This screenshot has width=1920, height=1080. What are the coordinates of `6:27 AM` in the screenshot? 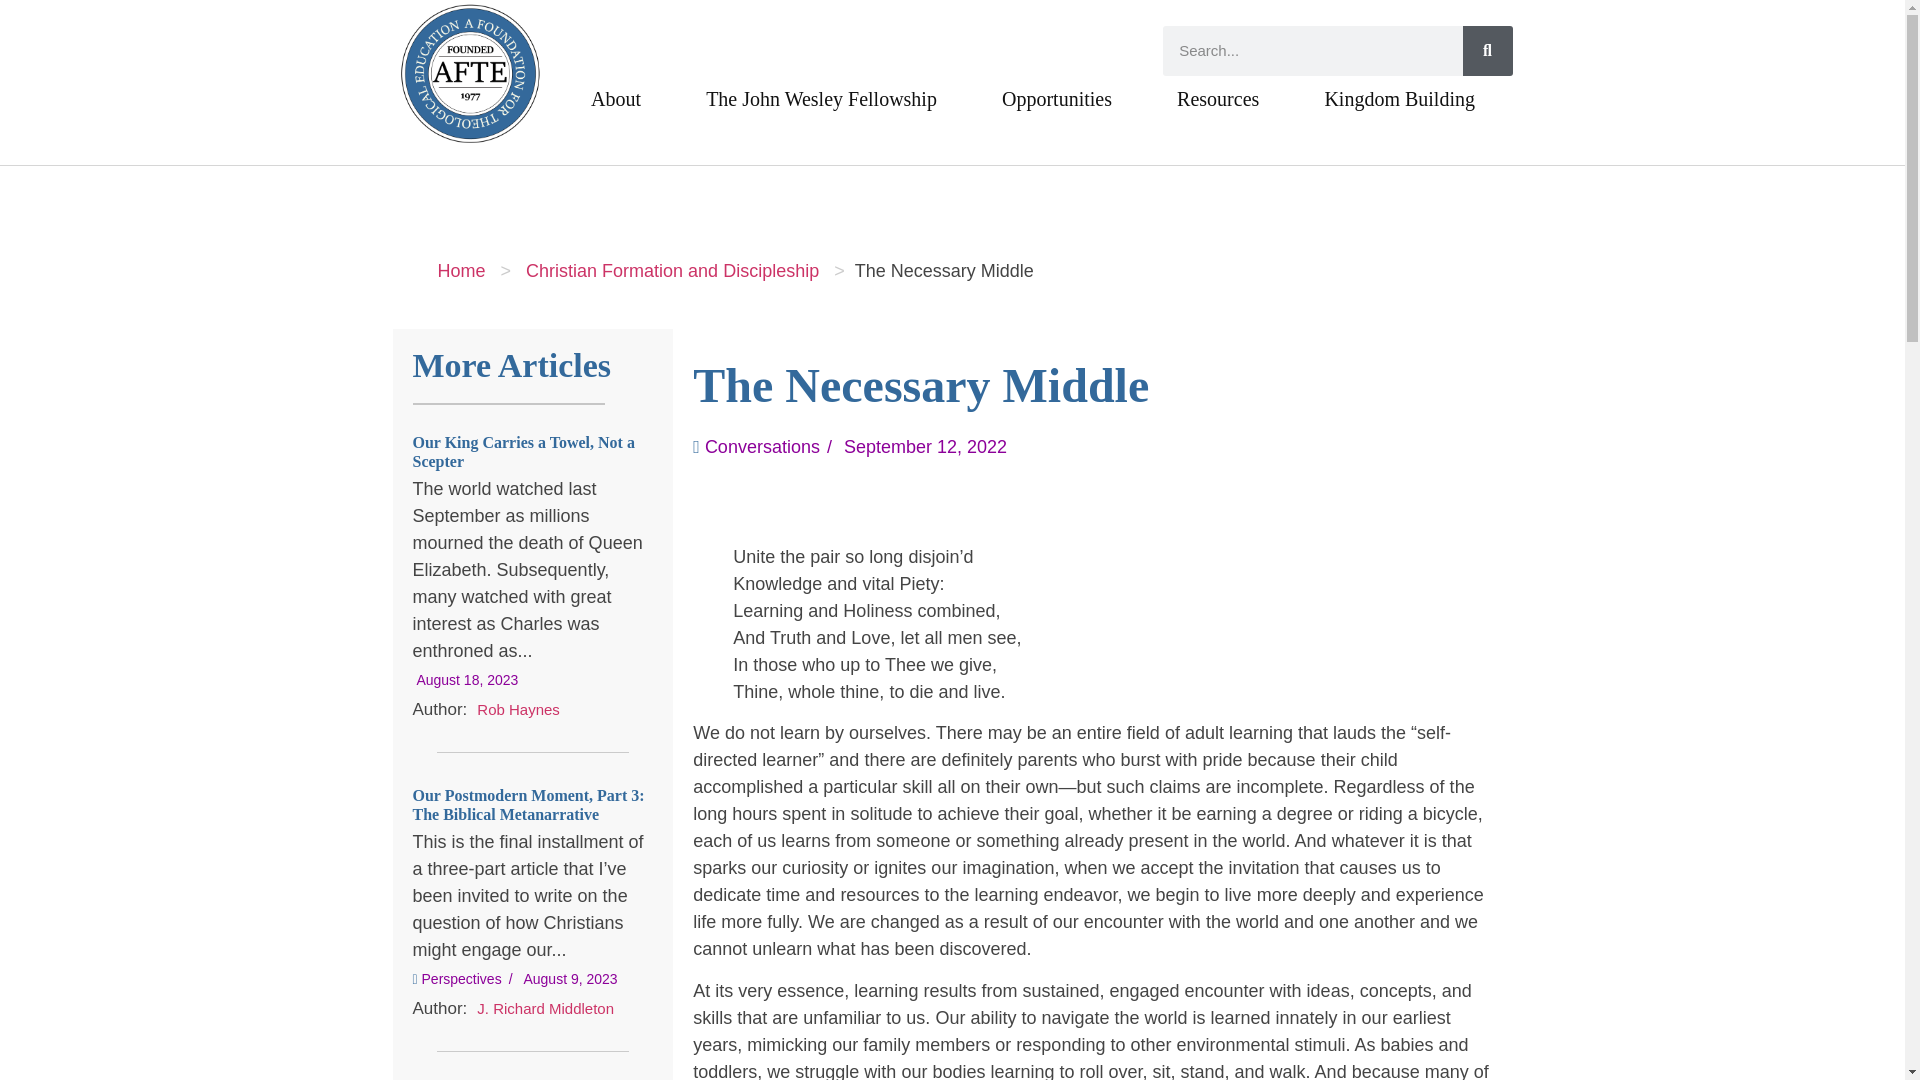 It's located at (569, 978).